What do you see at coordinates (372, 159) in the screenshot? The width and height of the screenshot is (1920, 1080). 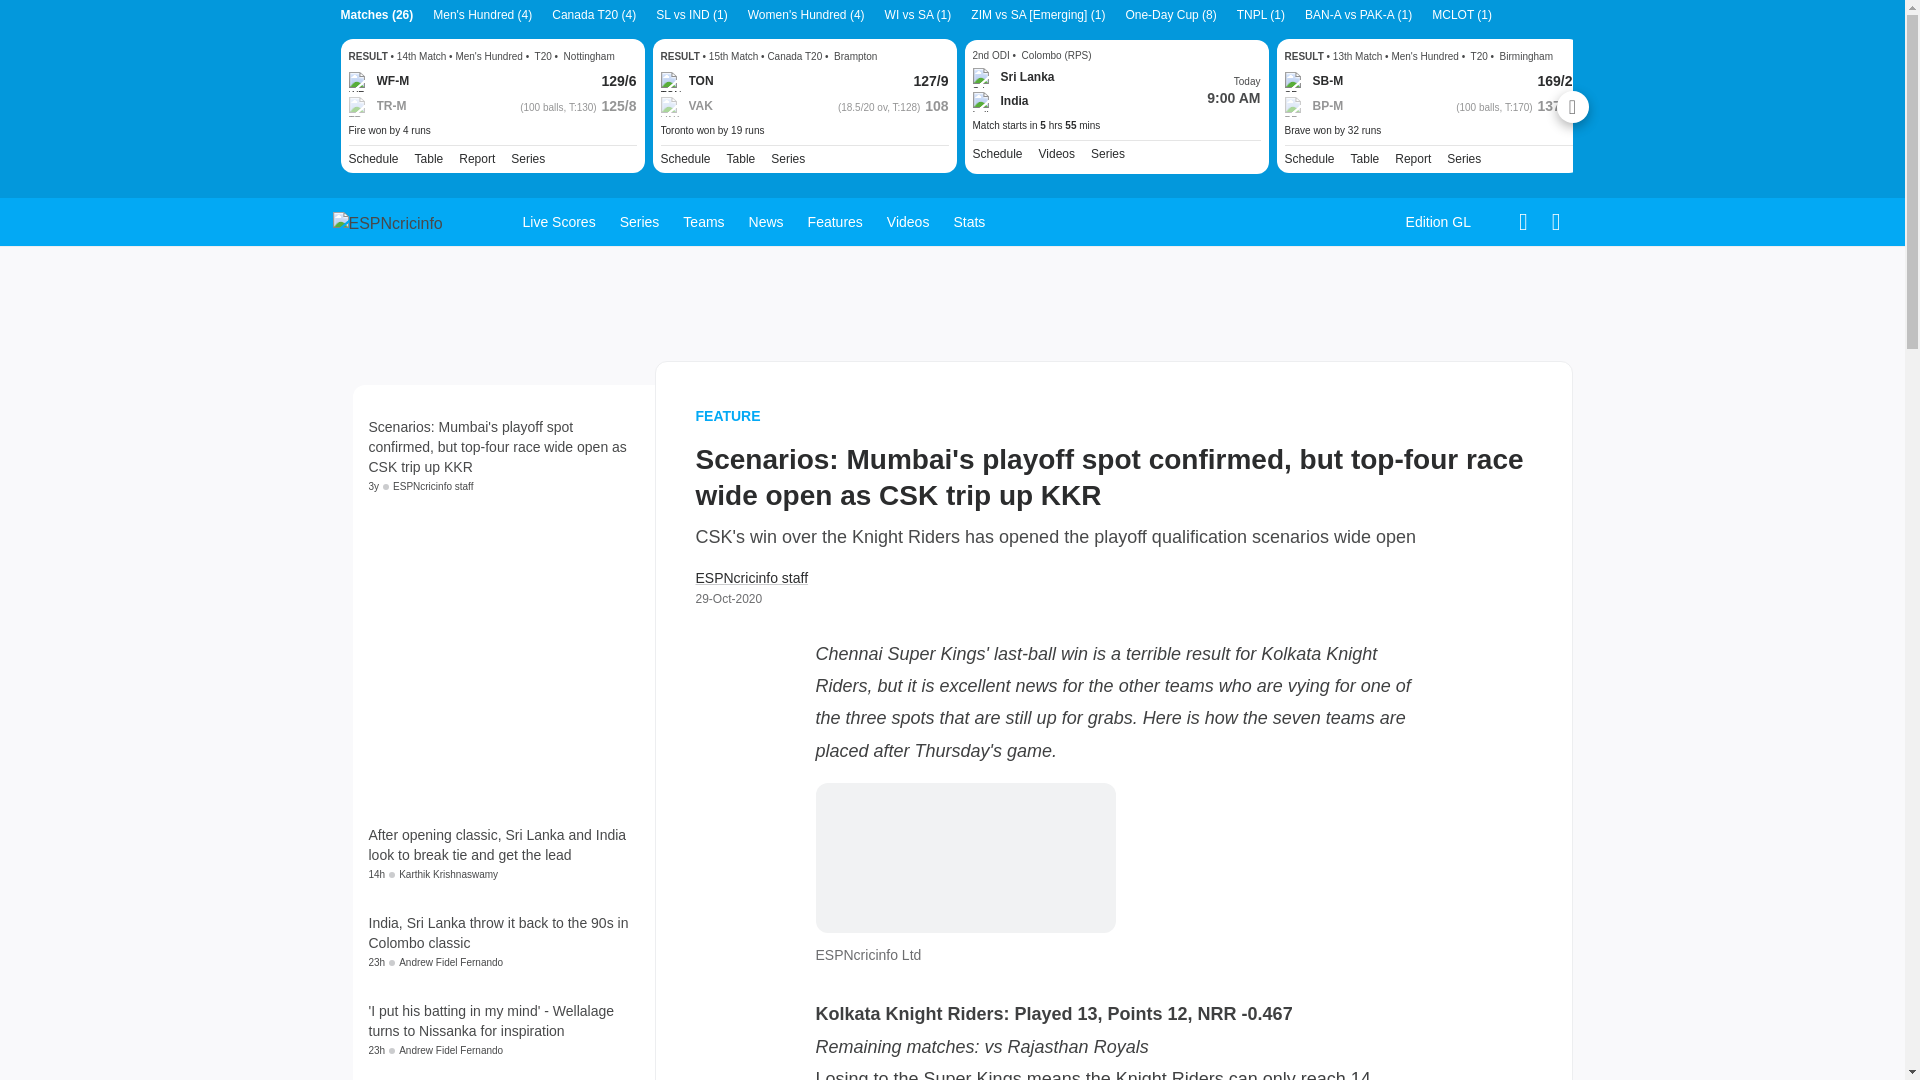 I see `Schedule` at bounding box center [372, 159].